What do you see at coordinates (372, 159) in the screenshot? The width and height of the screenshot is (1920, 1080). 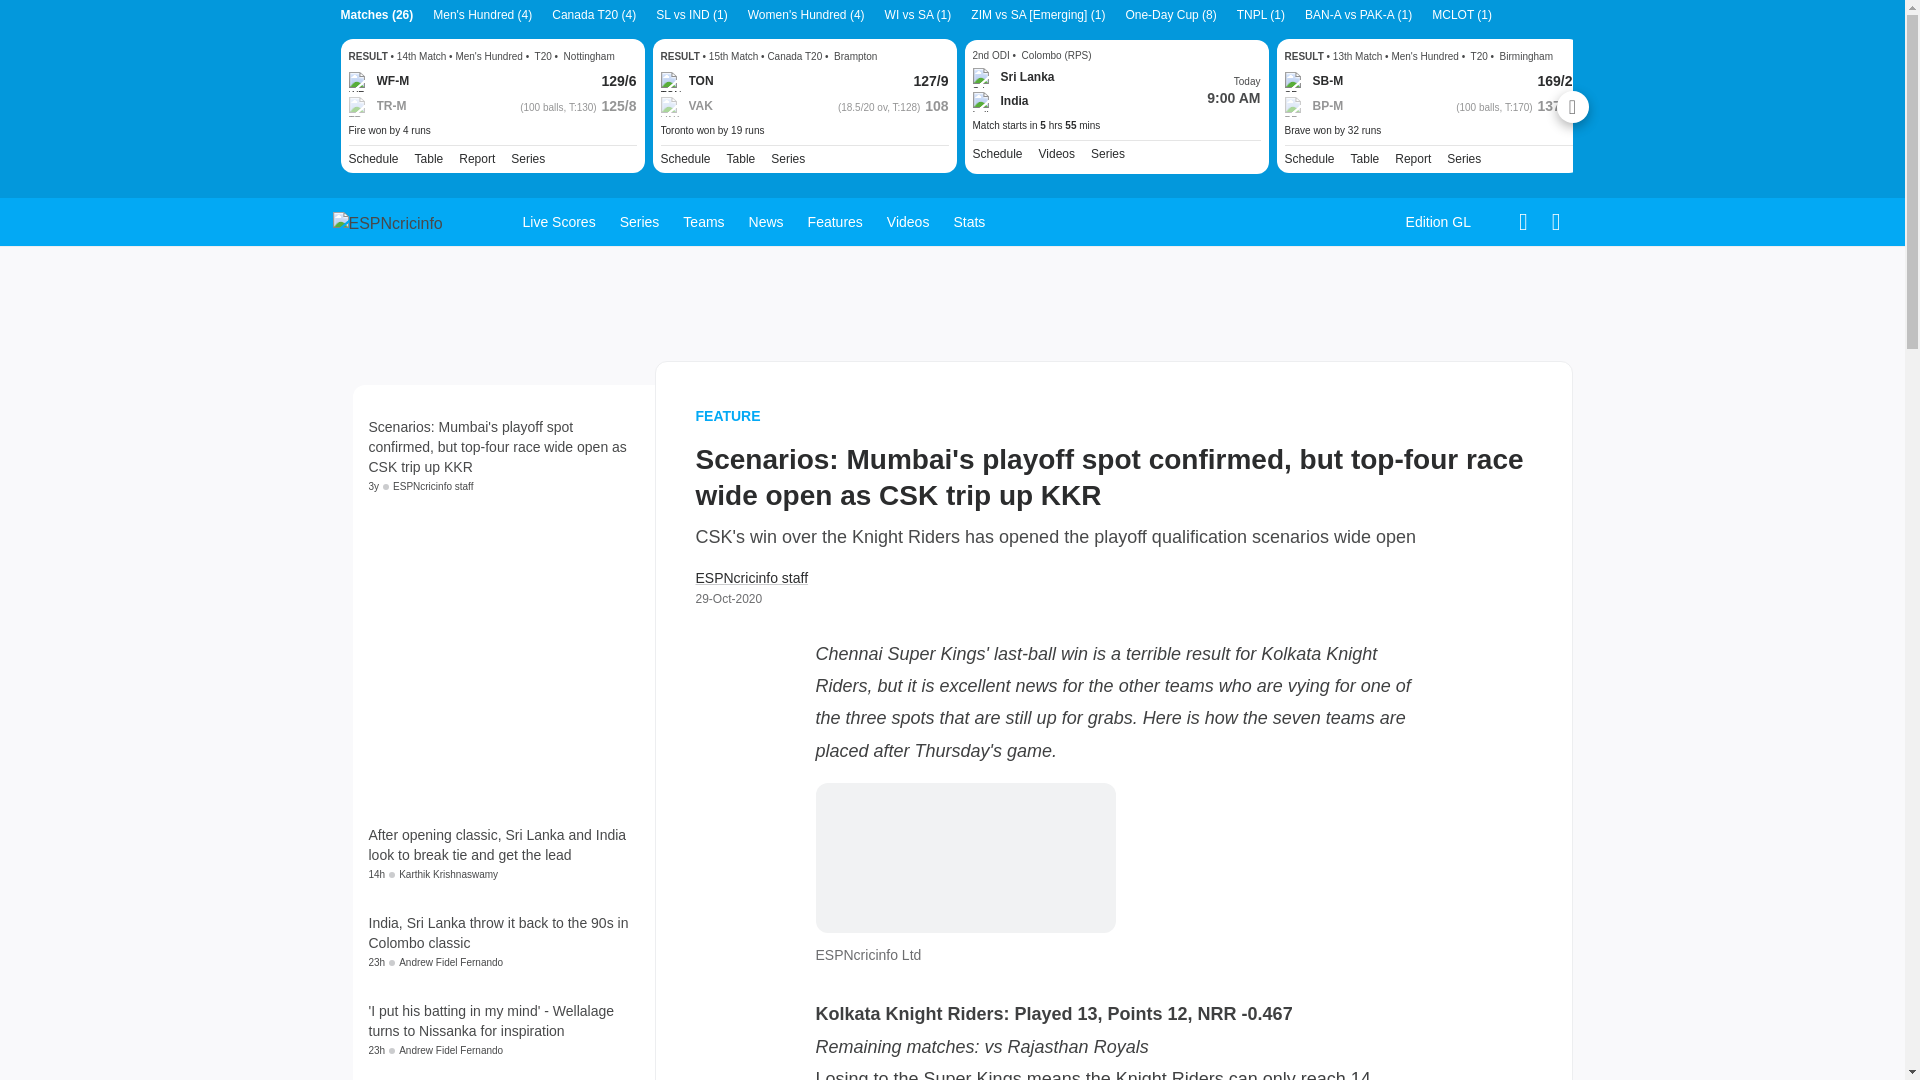 I see `Schedule` at bounding box center [372, 159].